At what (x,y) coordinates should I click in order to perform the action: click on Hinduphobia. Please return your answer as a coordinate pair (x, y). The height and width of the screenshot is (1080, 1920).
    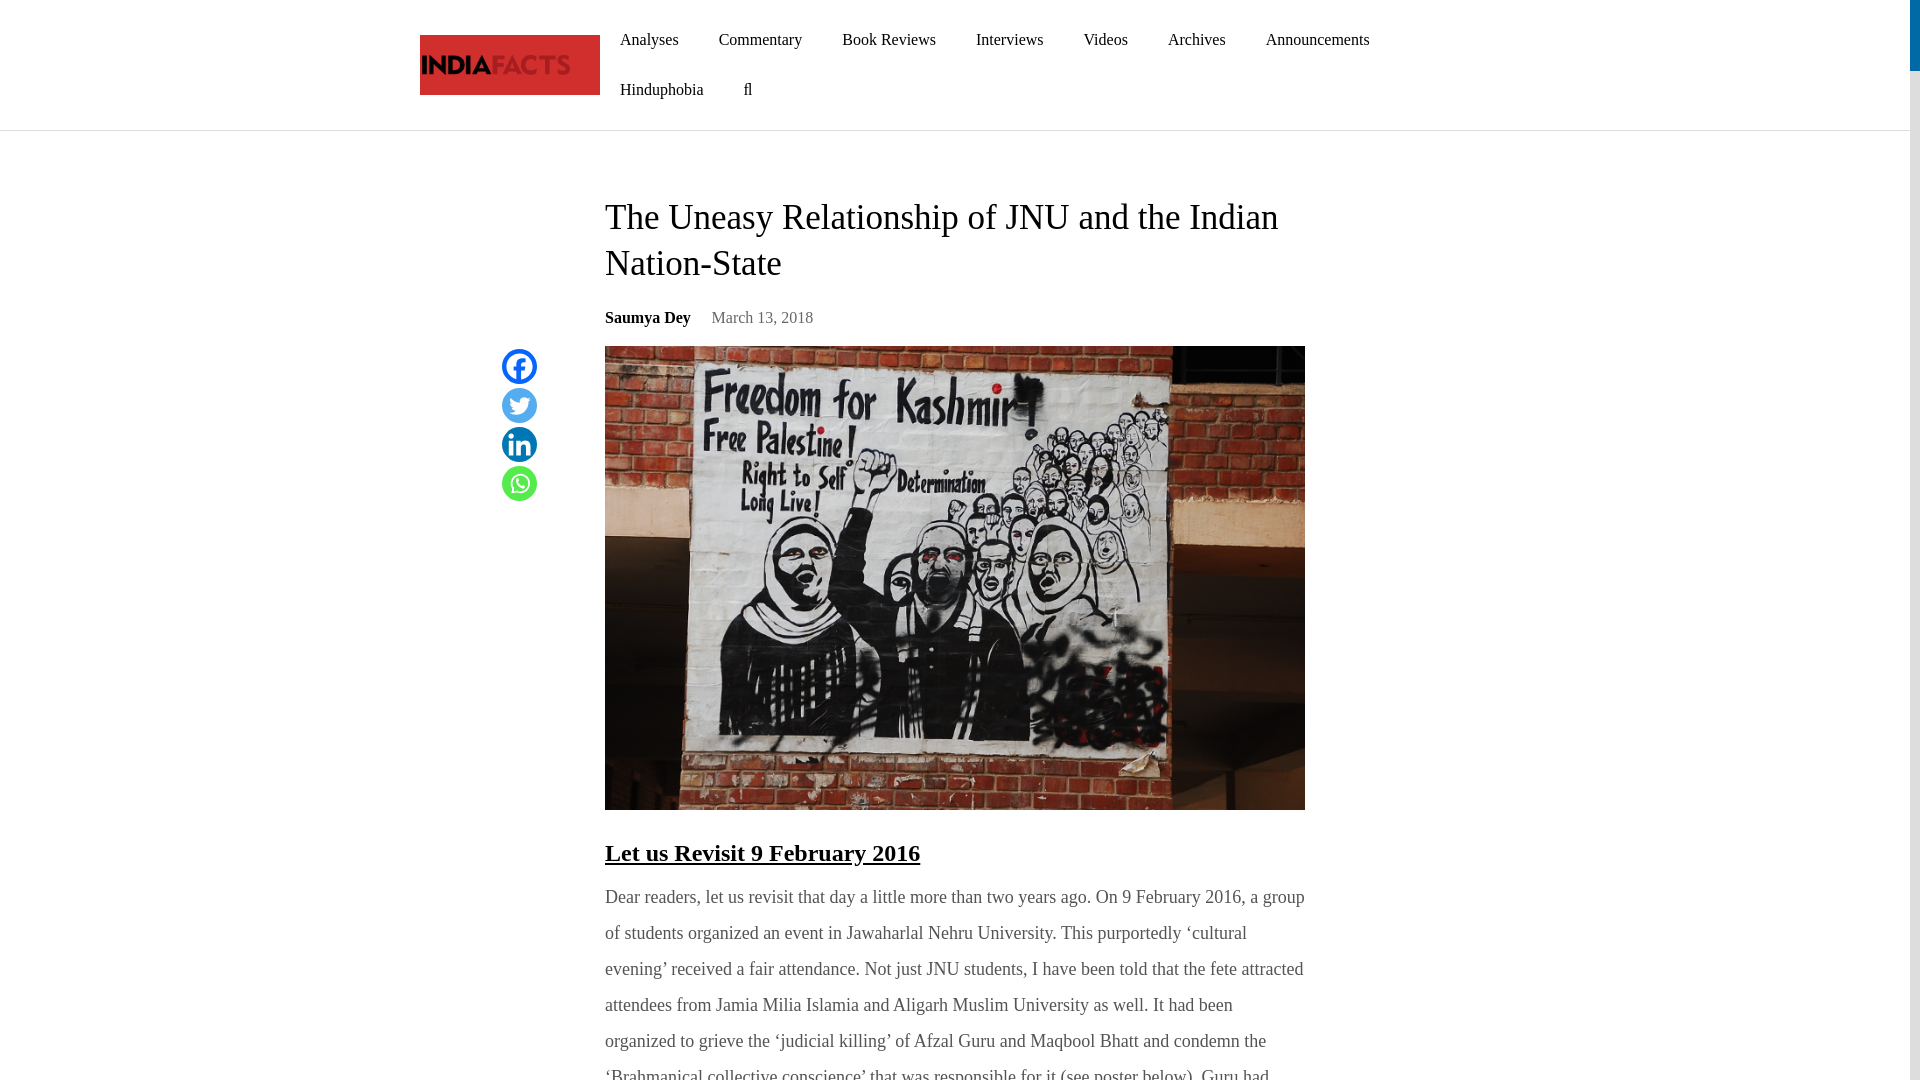
    Looking at the image, I should click on (661, 89).